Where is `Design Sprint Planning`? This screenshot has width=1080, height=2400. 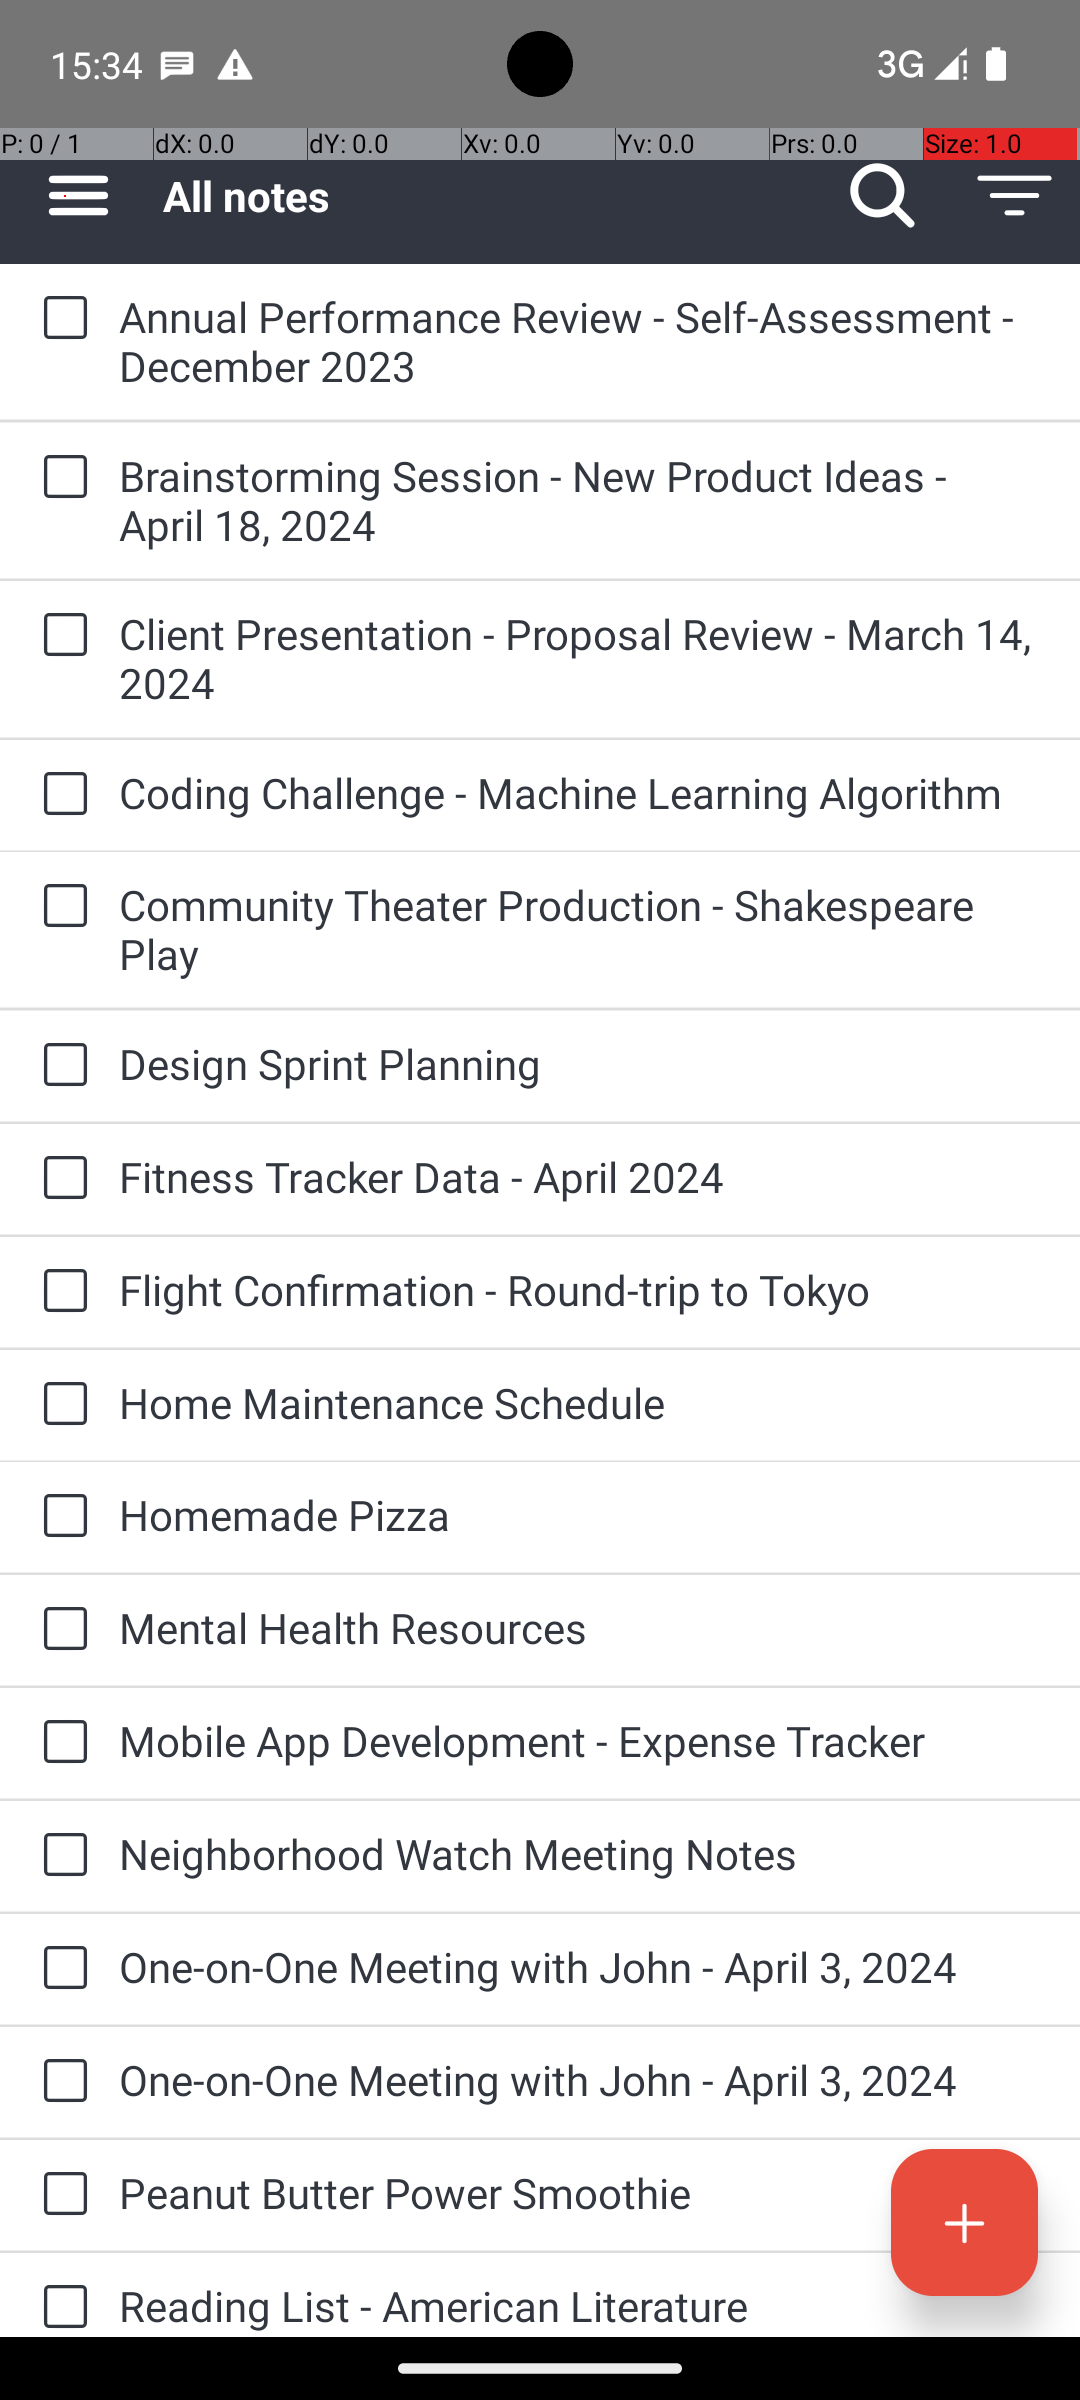
Design Sprint Planning is located at coordinates (580, 1064).